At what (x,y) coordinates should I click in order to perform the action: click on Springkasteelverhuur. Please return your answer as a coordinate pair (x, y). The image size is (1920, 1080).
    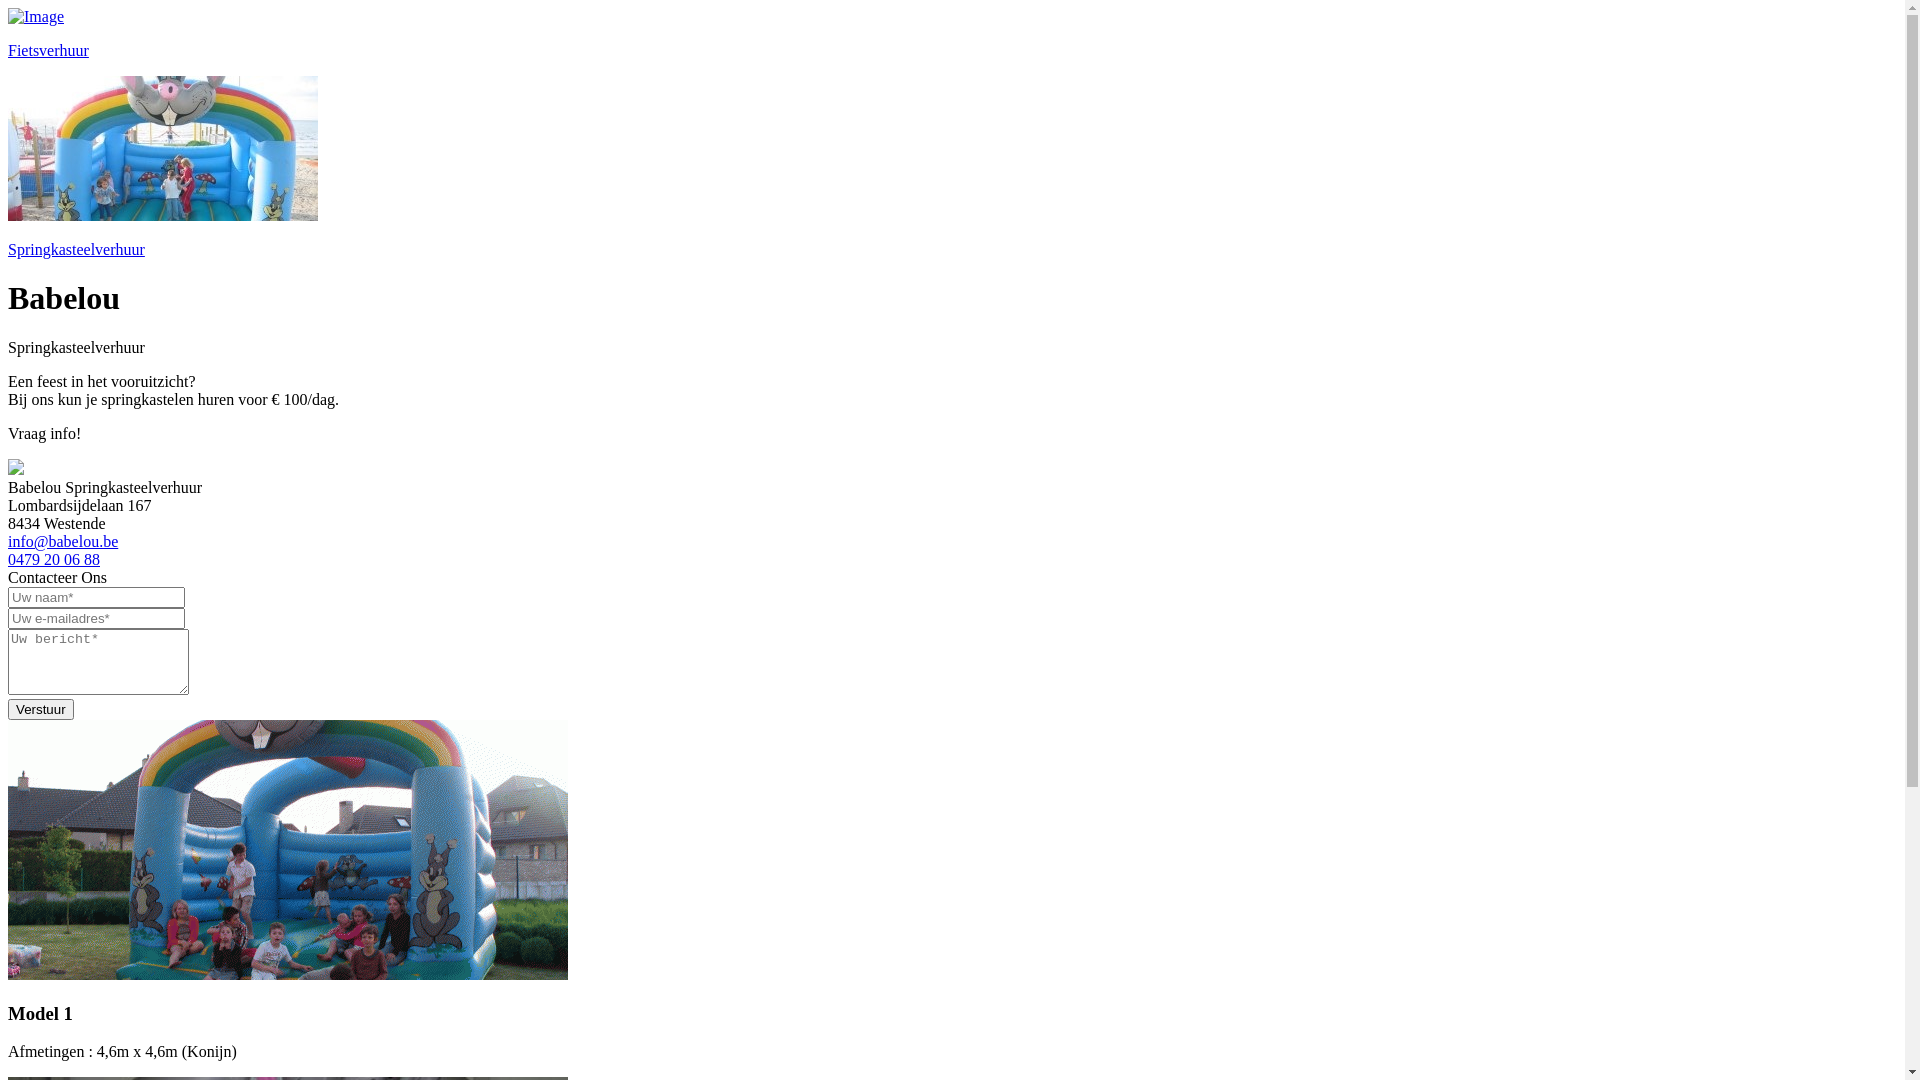
    Looking at the image, I should click on (952, 168).